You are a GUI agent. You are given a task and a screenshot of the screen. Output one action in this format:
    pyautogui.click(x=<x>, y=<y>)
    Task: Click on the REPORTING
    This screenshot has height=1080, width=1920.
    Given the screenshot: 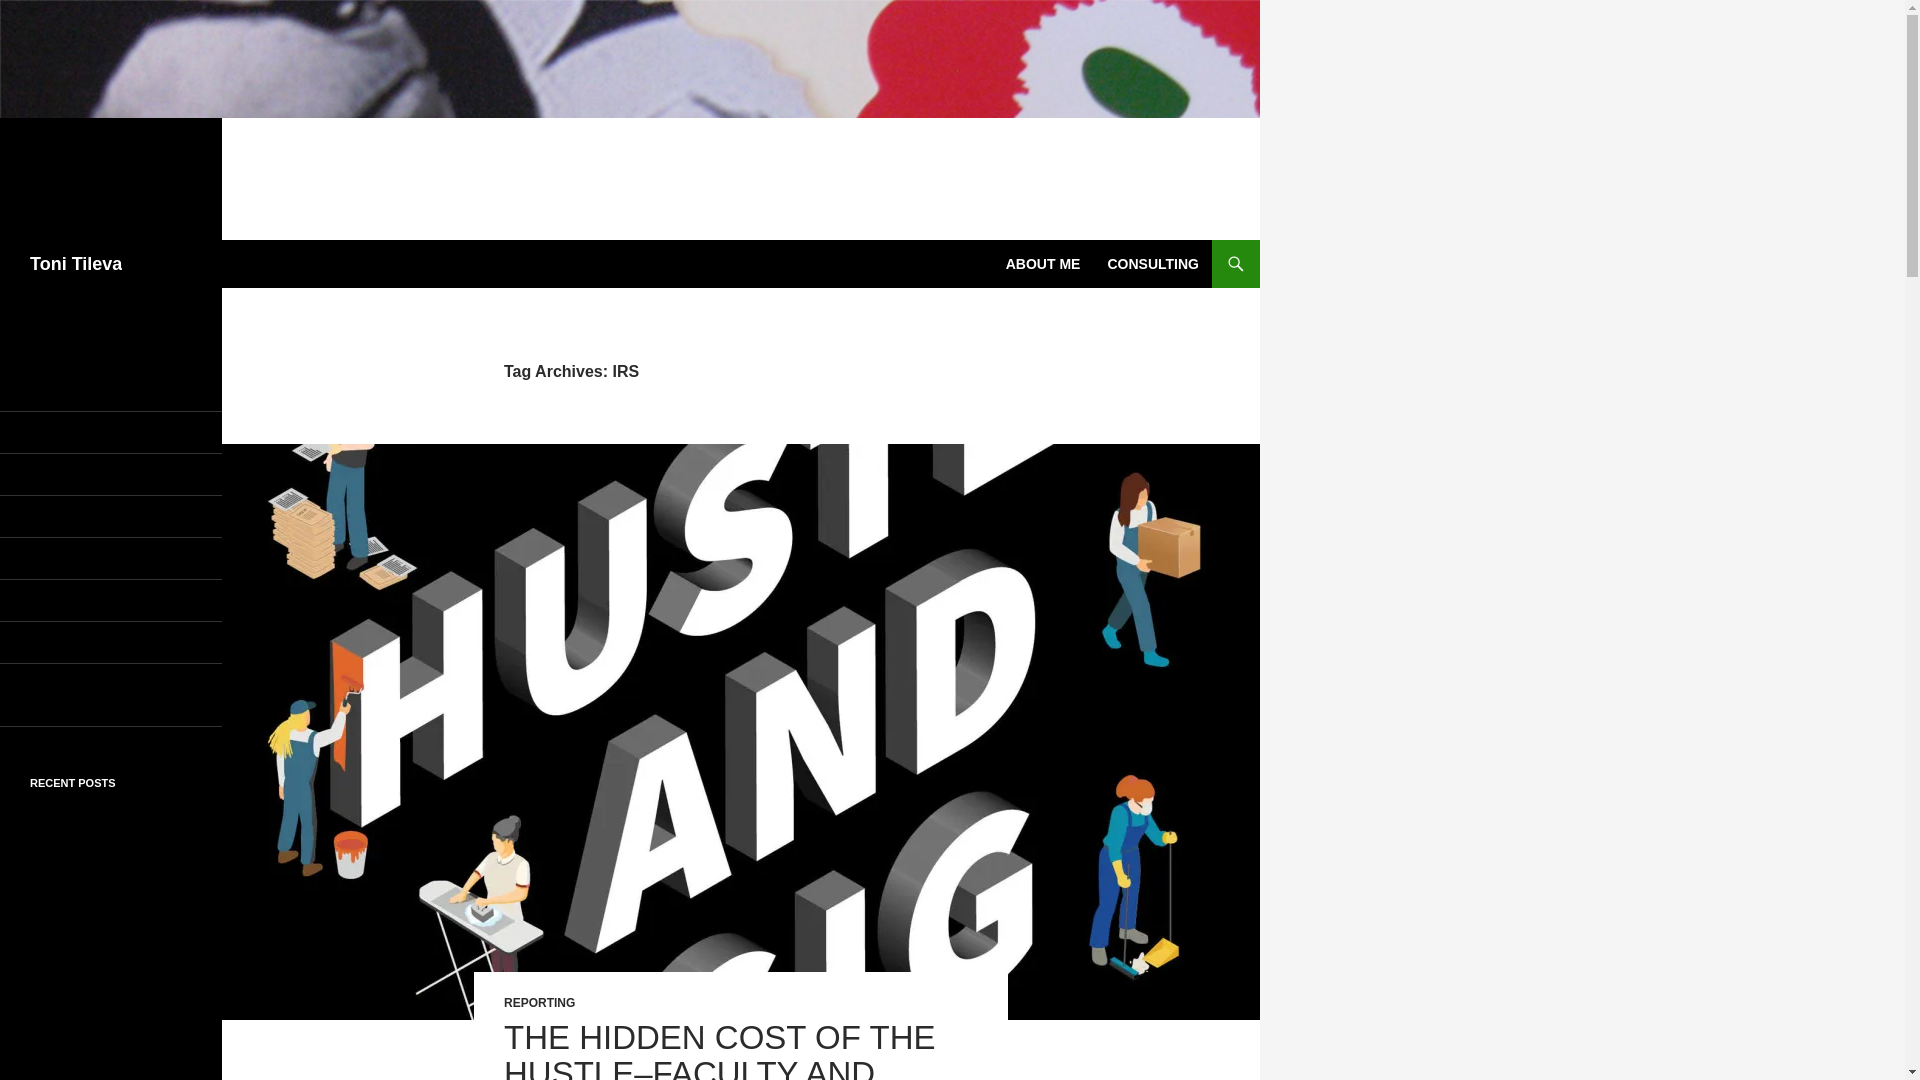 What is the action you would take?
    pyautogui.click(x=538, y=1002)
    